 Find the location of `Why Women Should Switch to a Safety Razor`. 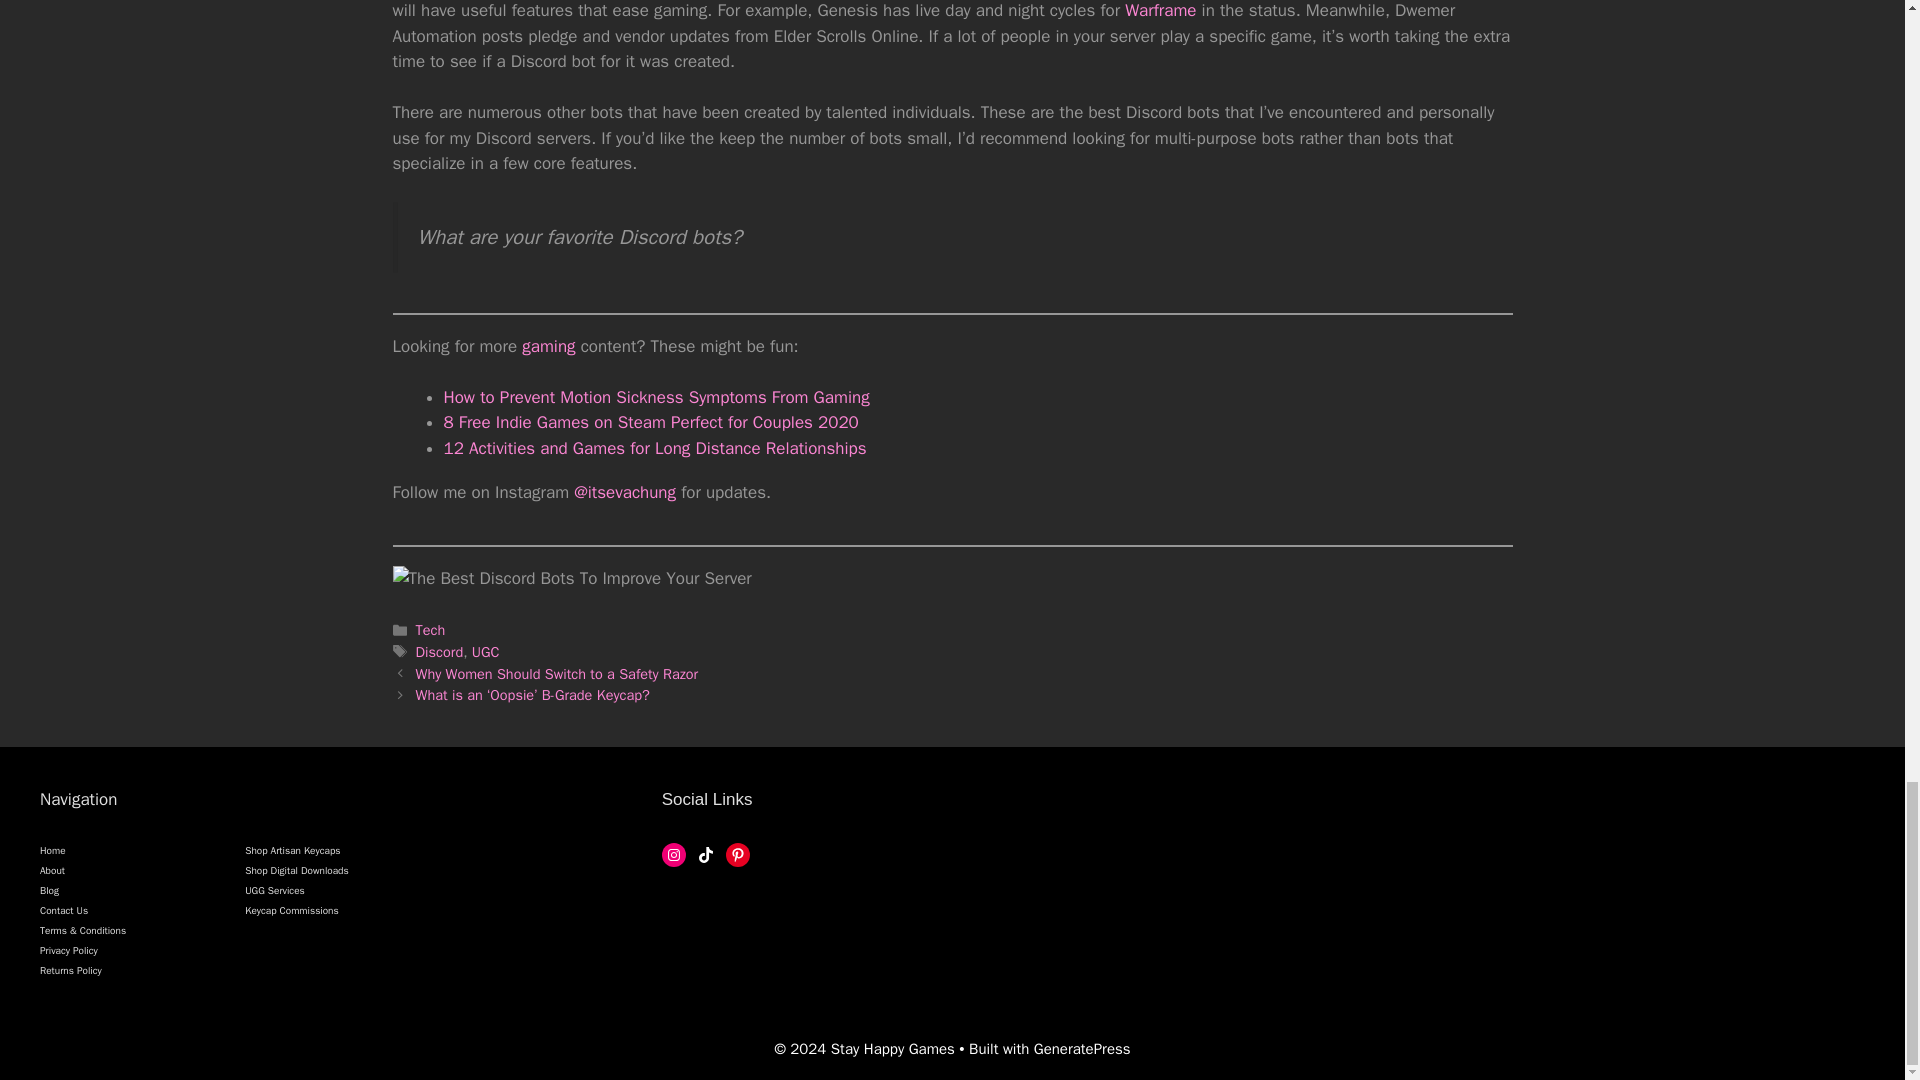

Why Women Should Switch to a Safety Razor is located at coordinates (557, 674).